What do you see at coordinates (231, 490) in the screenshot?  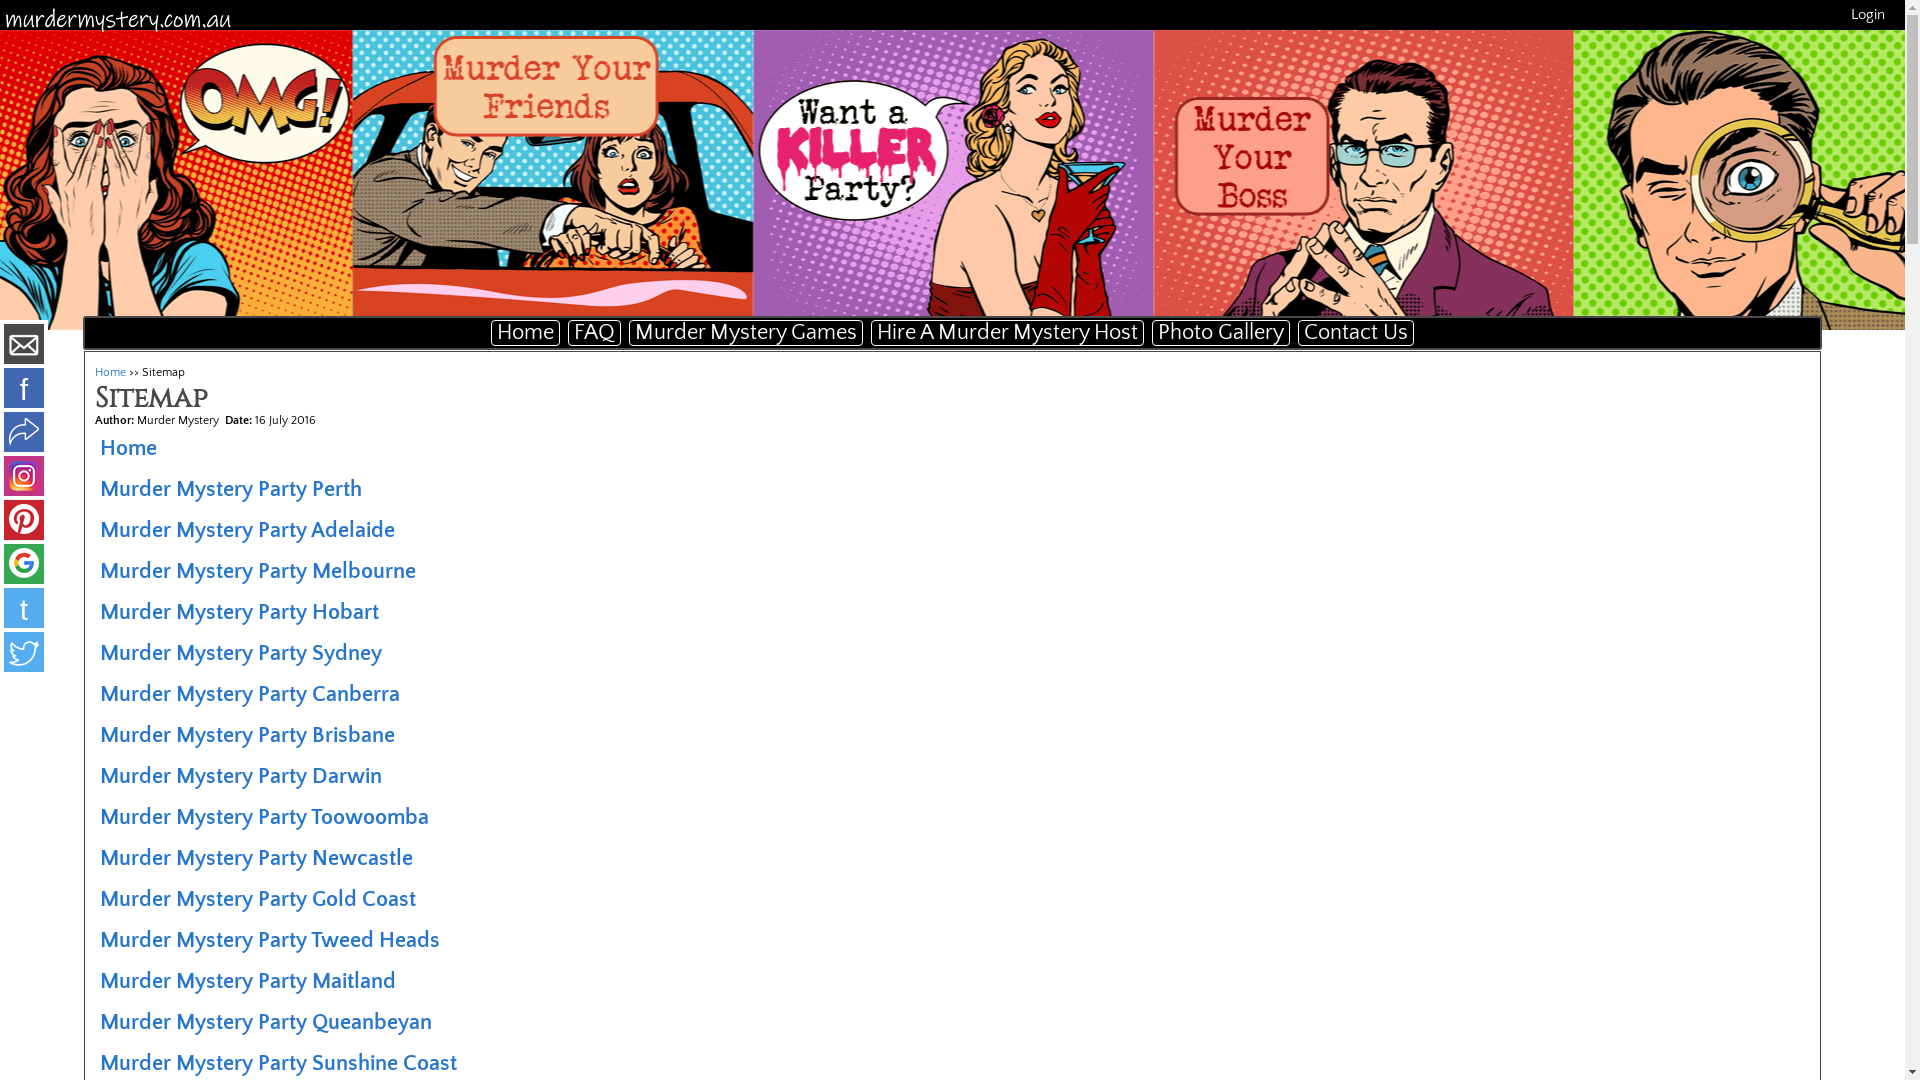 I see `Murder Mystery Party Perth` at bounding box center [231, 490].